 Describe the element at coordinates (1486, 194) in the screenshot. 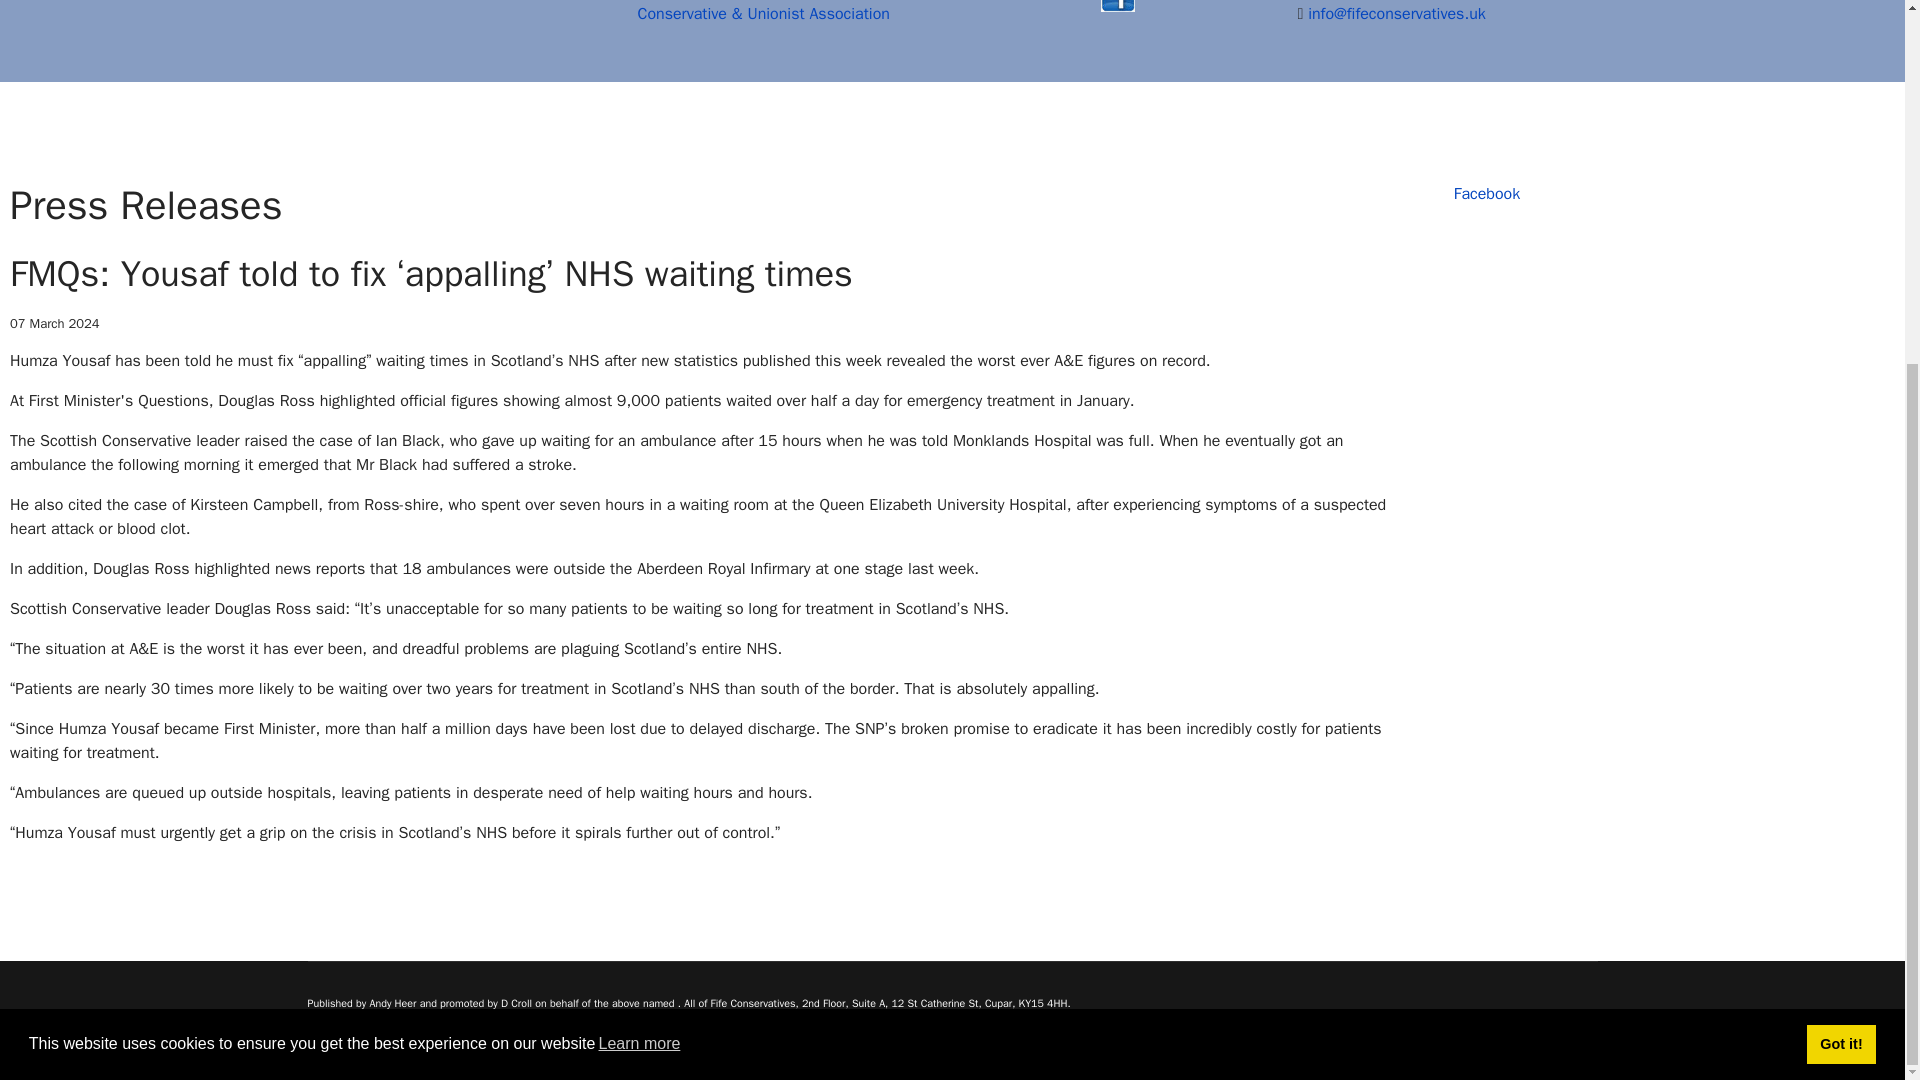

I see `Facebook` at that location.